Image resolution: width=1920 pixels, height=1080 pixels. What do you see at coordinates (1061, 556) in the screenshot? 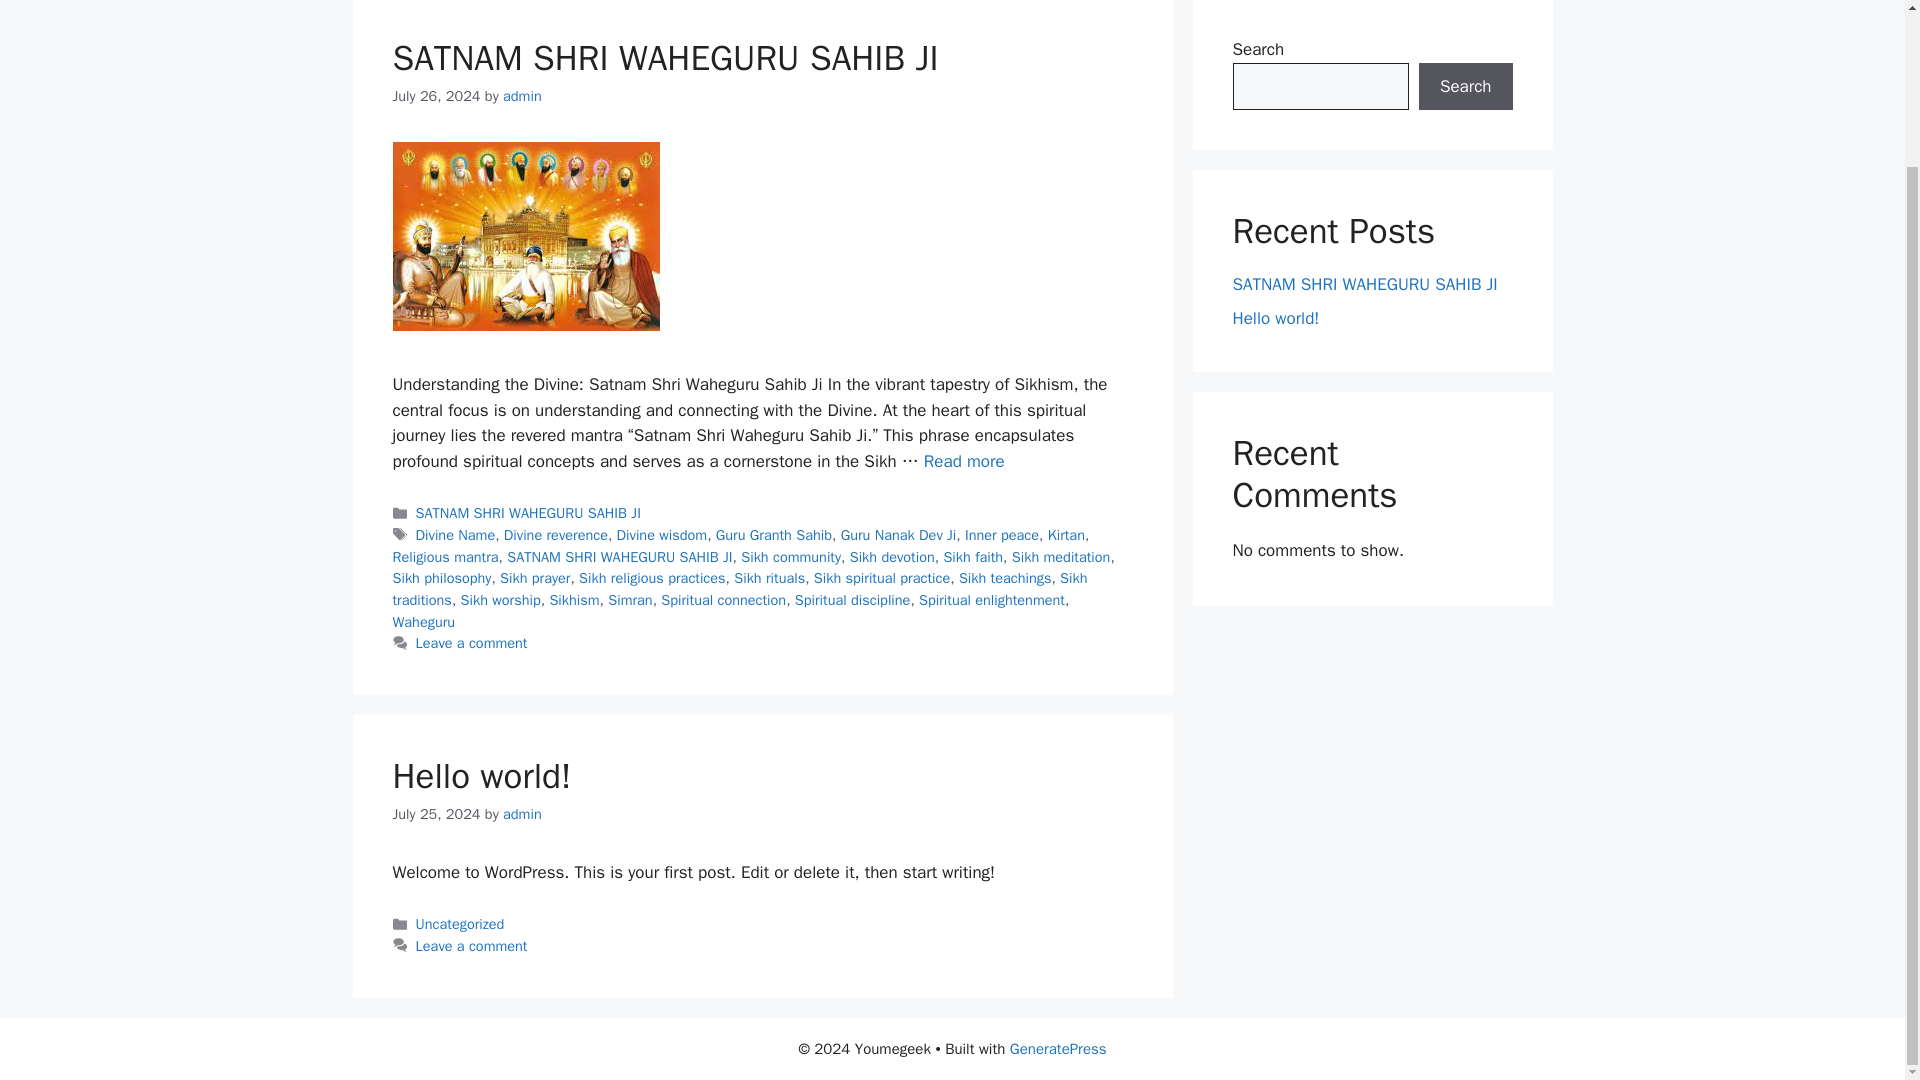
I see `Sikh meditation` at bounding box center [1061, 556].